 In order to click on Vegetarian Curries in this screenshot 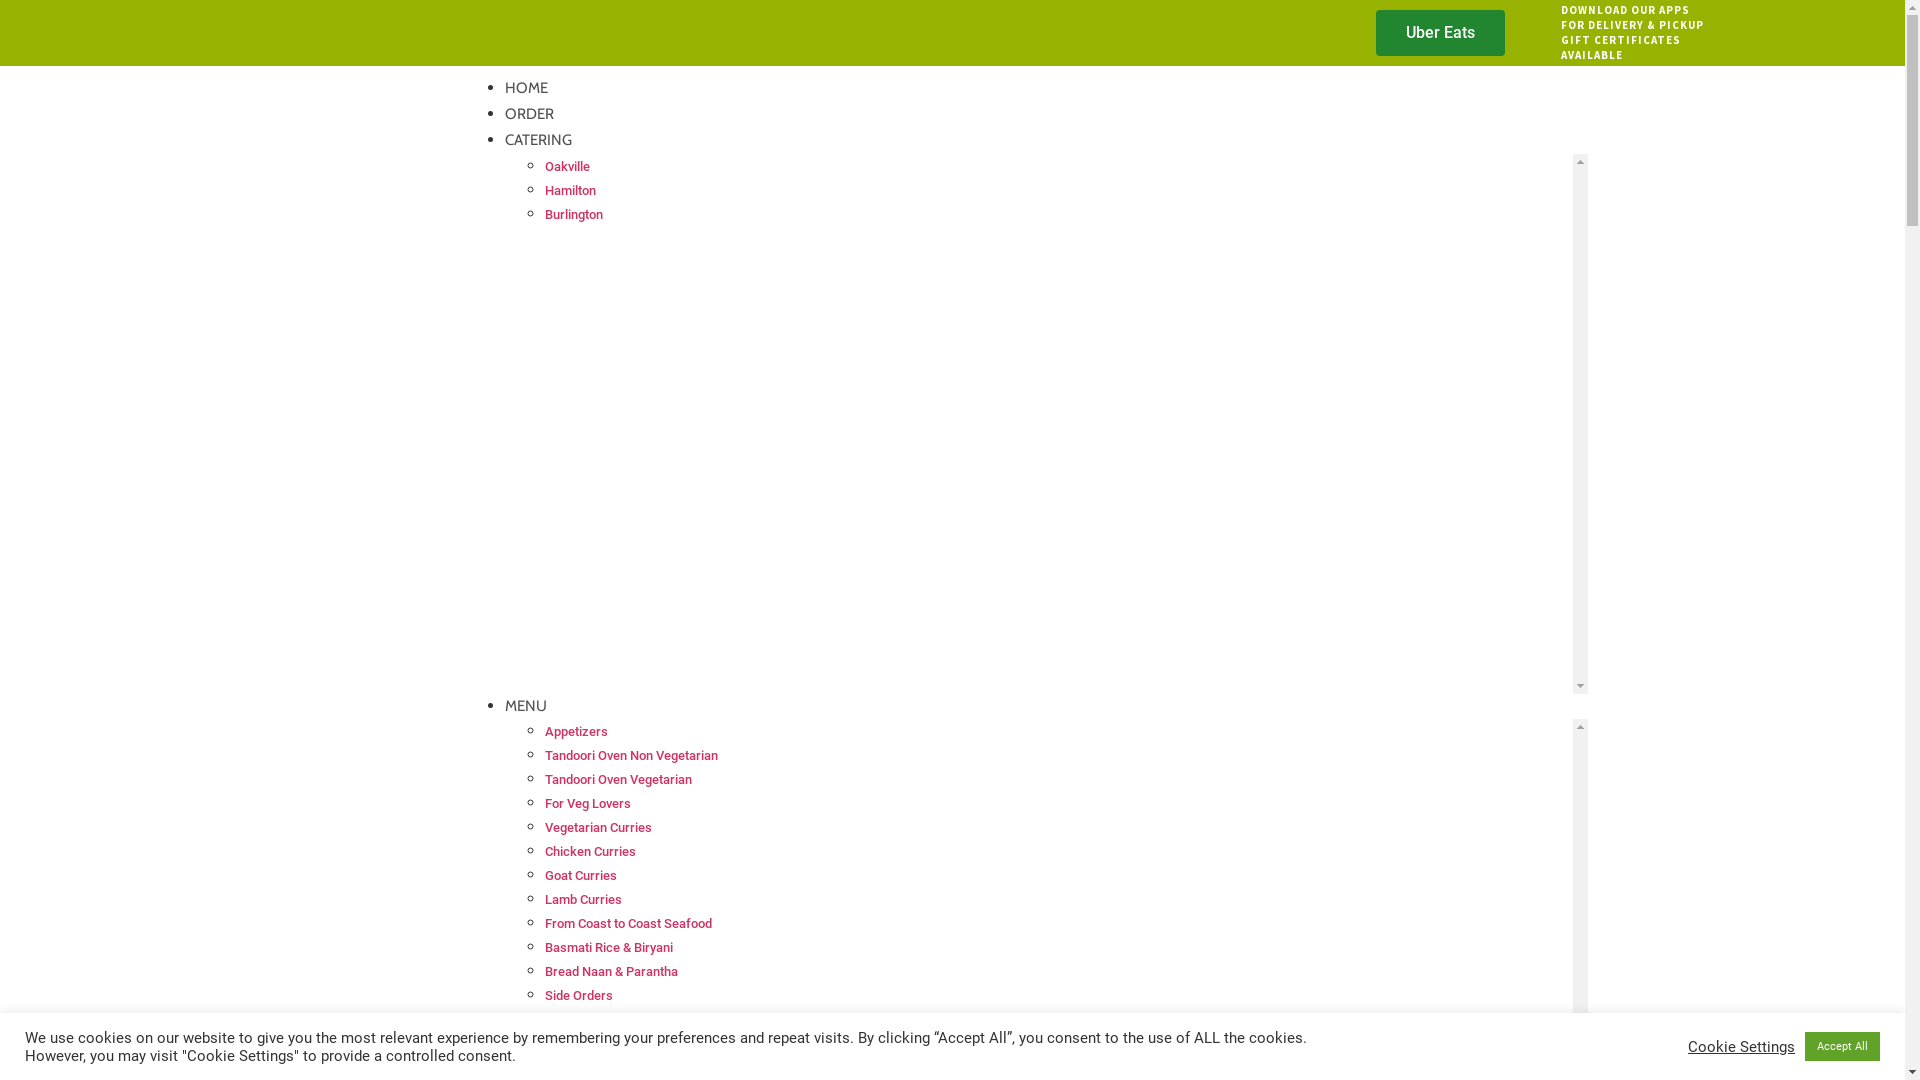, I will do `click(598, 828)`.